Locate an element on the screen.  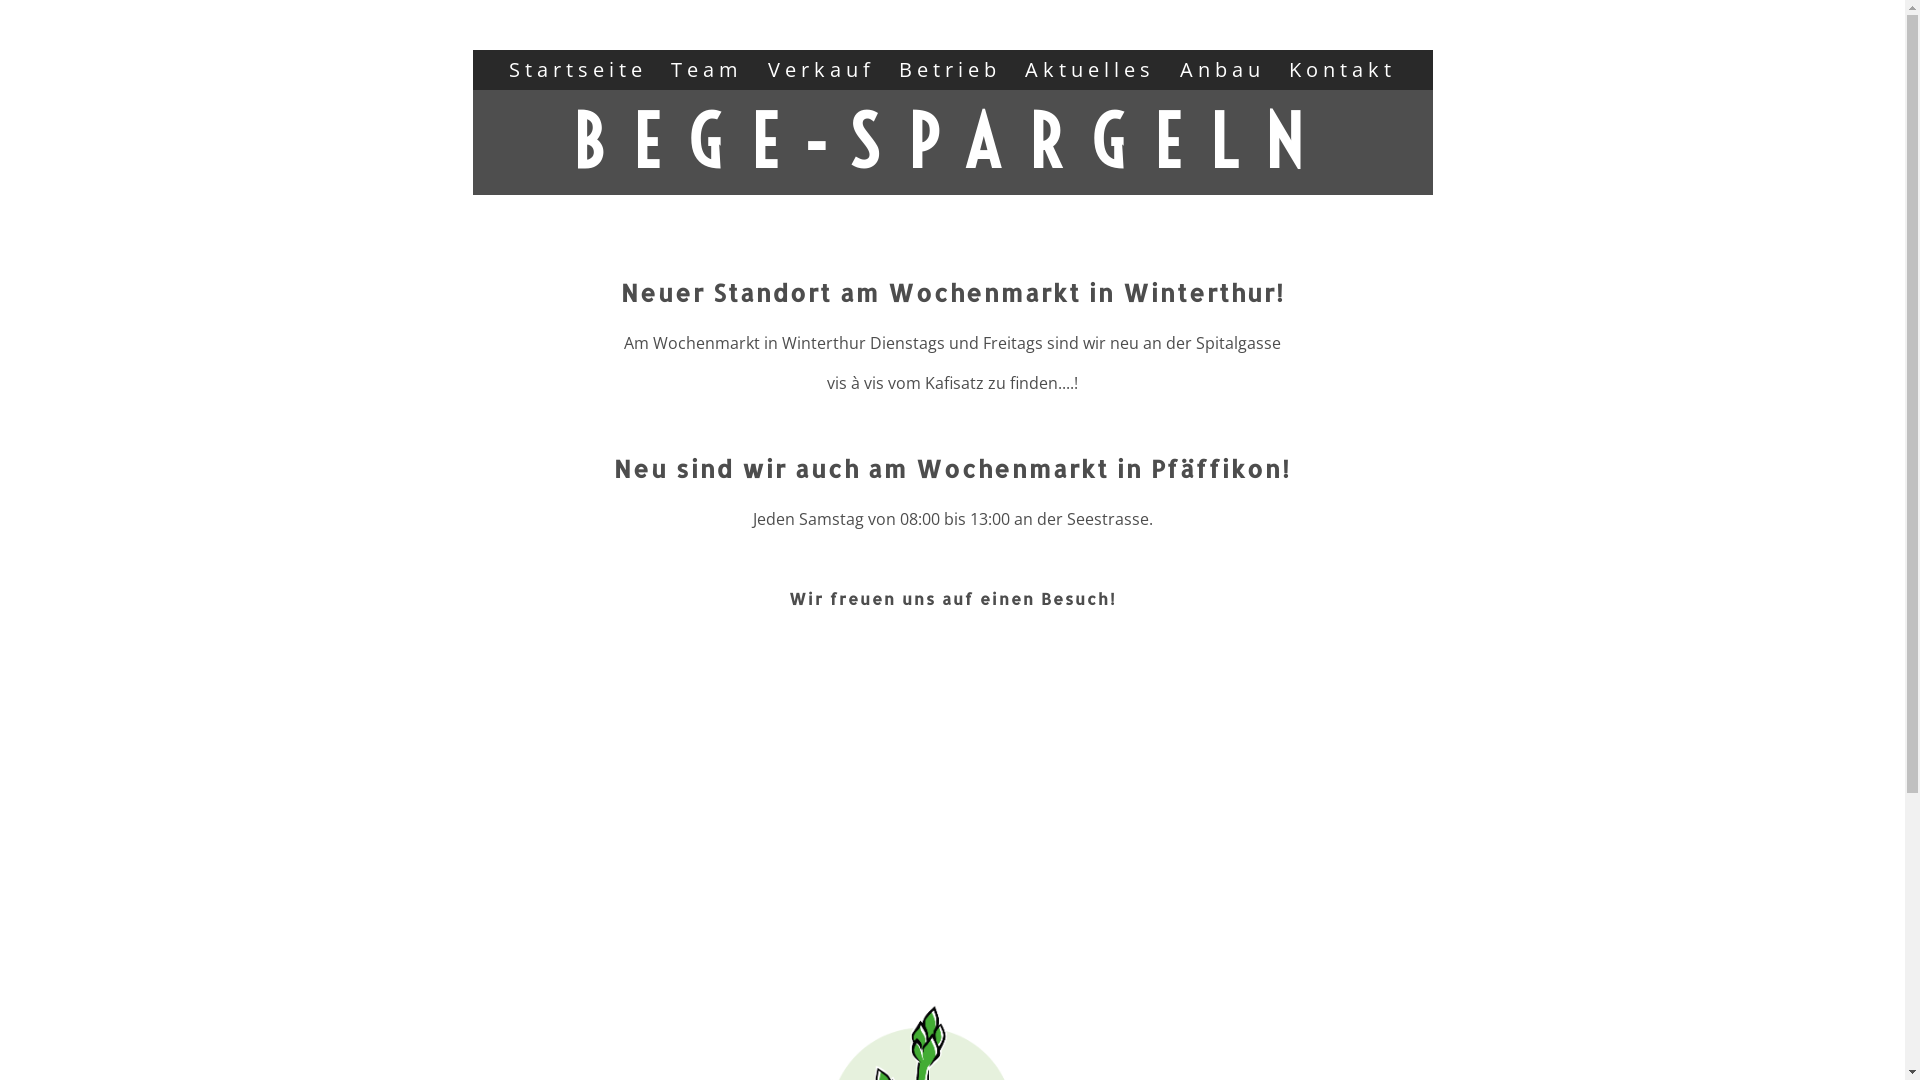
Team is located at coordinates (707, 70).